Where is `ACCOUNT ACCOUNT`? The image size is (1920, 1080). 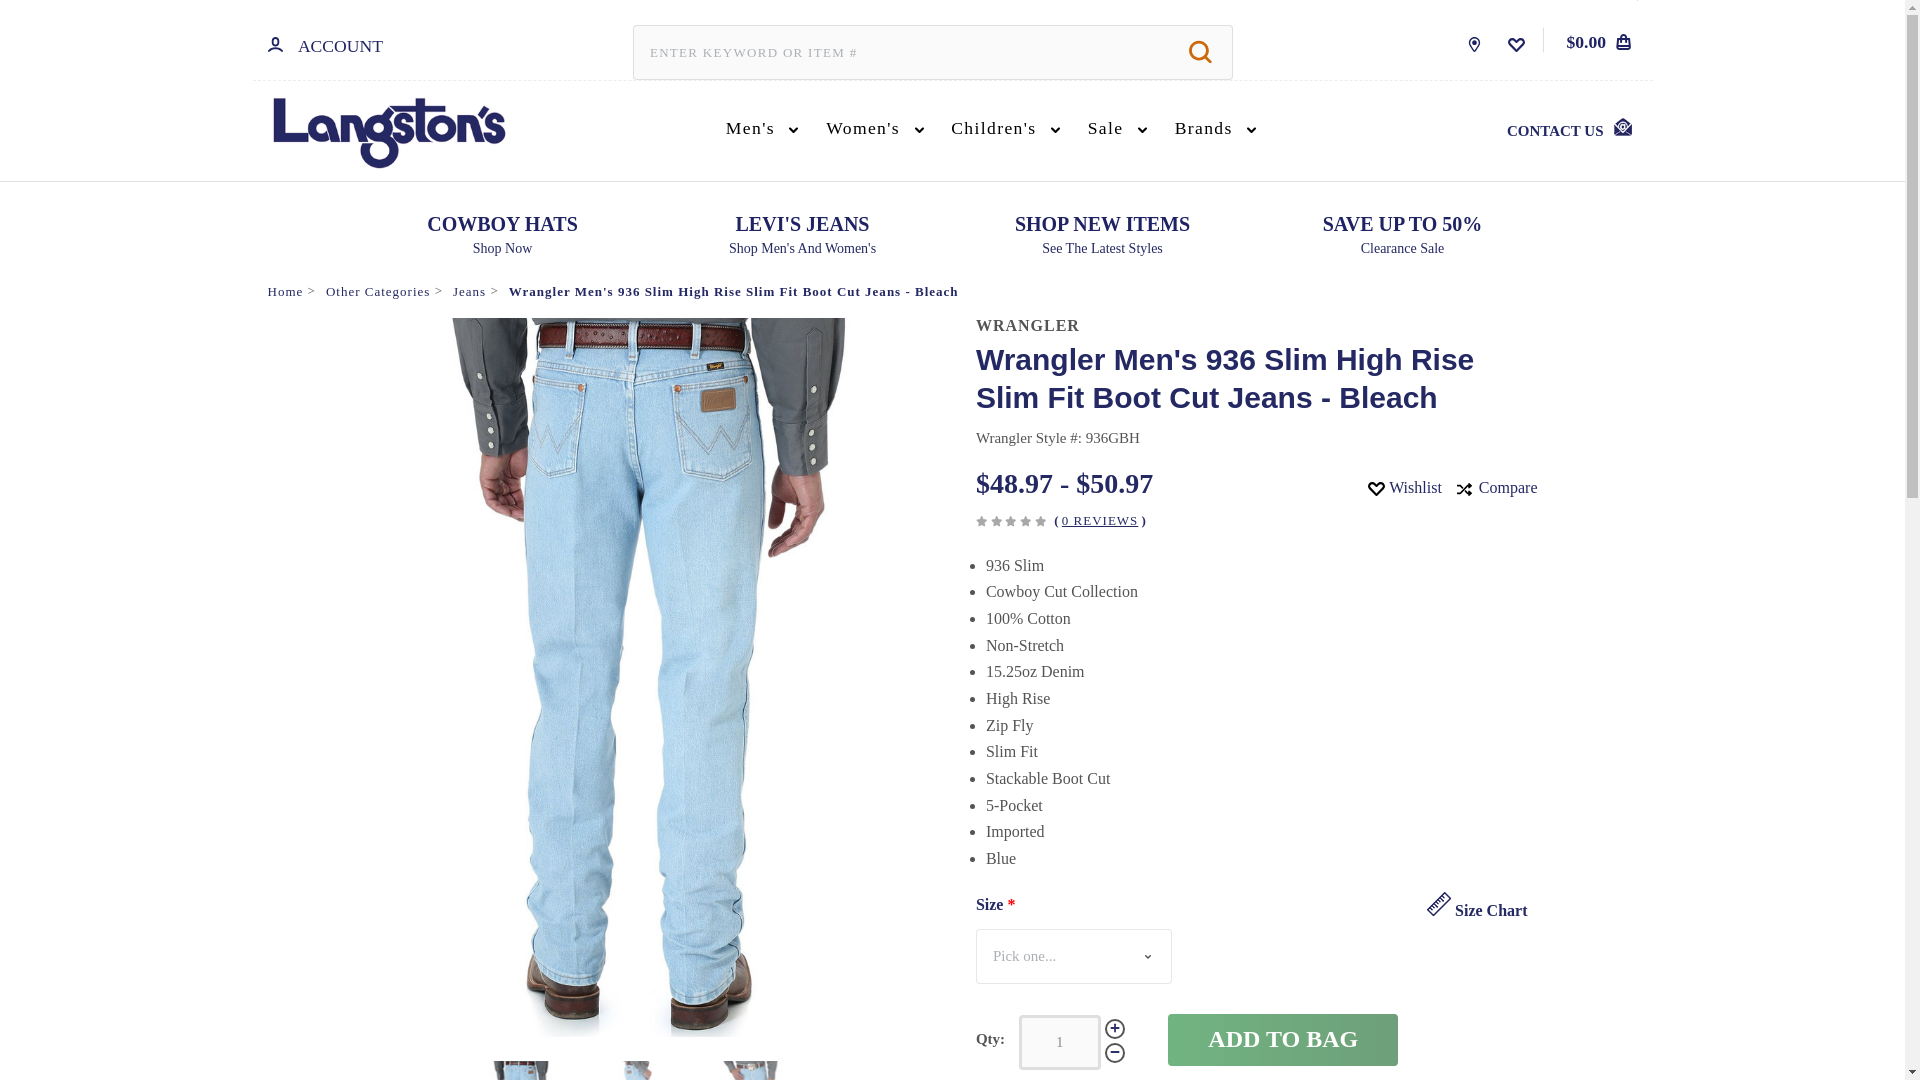 ACCOUNT ACCOUNT is located at coordinates (325, 40).